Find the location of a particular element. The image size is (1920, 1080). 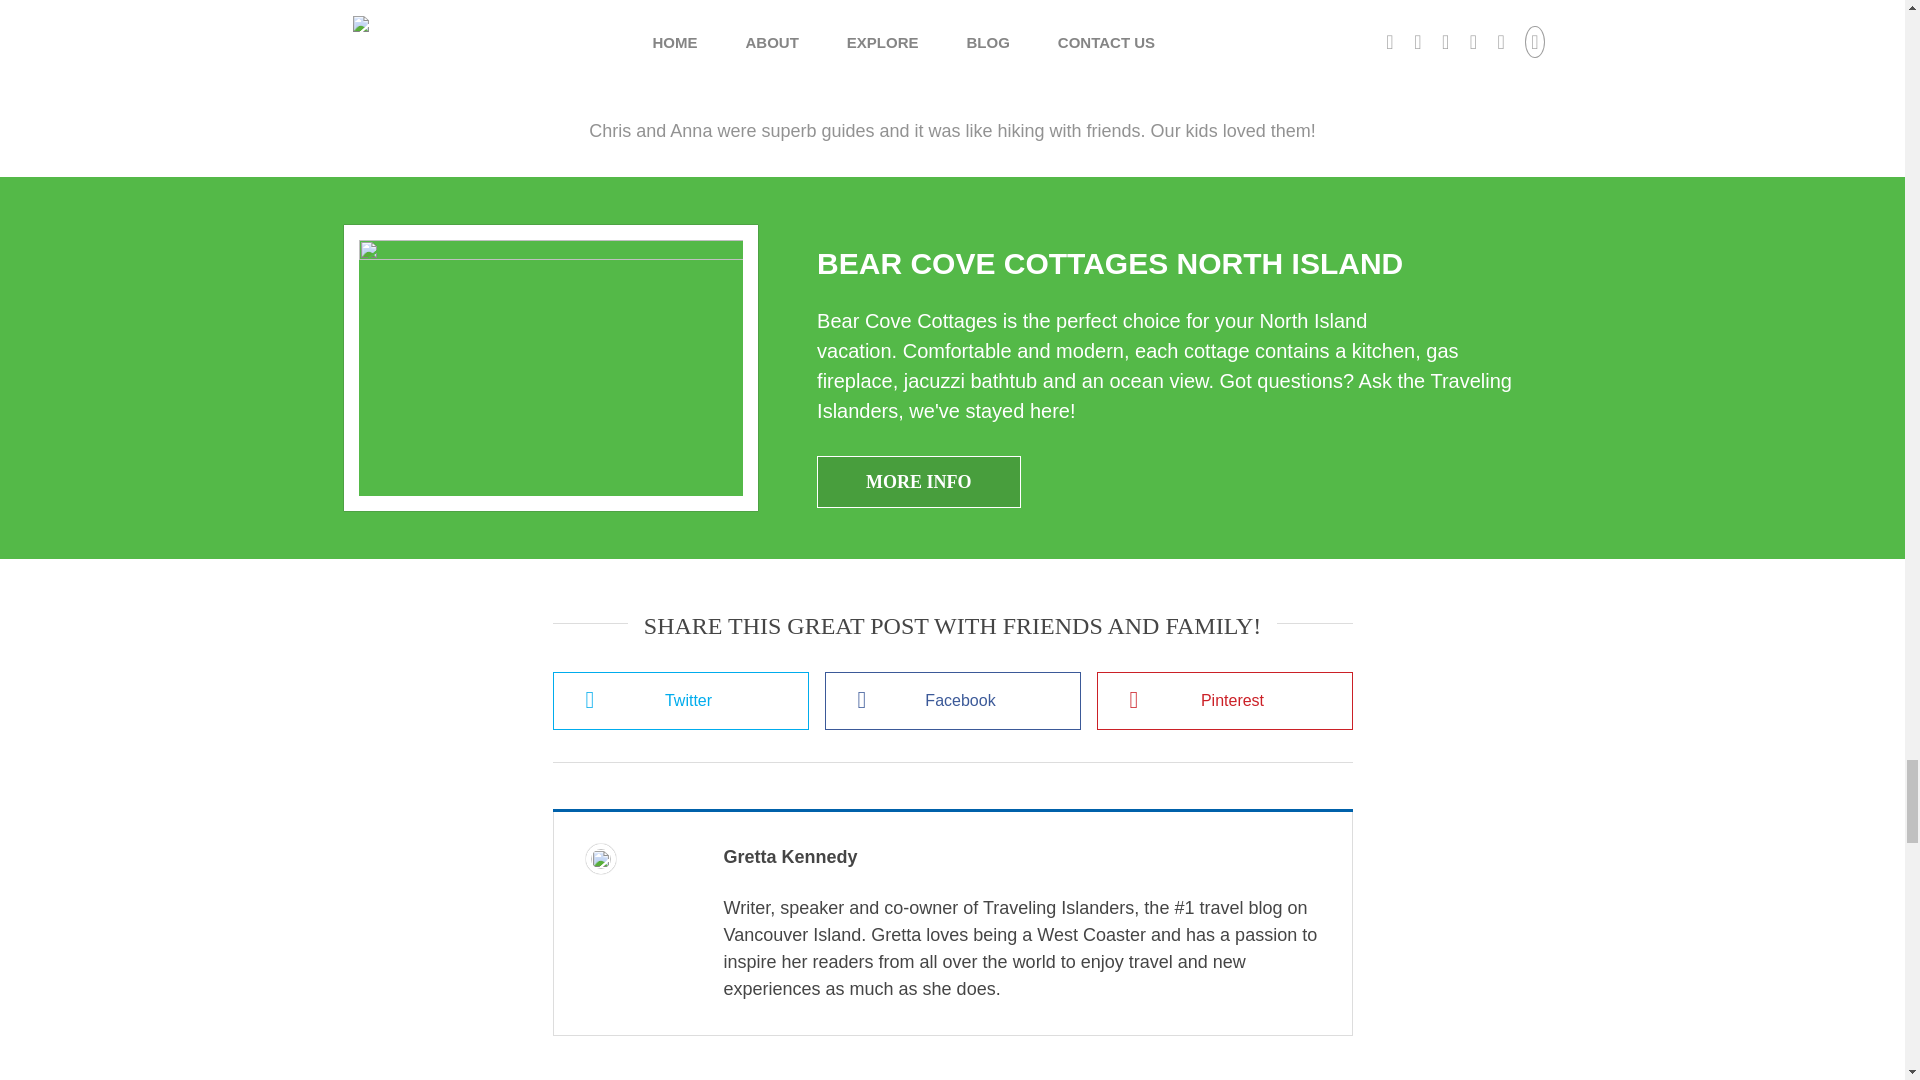

Facebook is located at coordinates (951, 700).